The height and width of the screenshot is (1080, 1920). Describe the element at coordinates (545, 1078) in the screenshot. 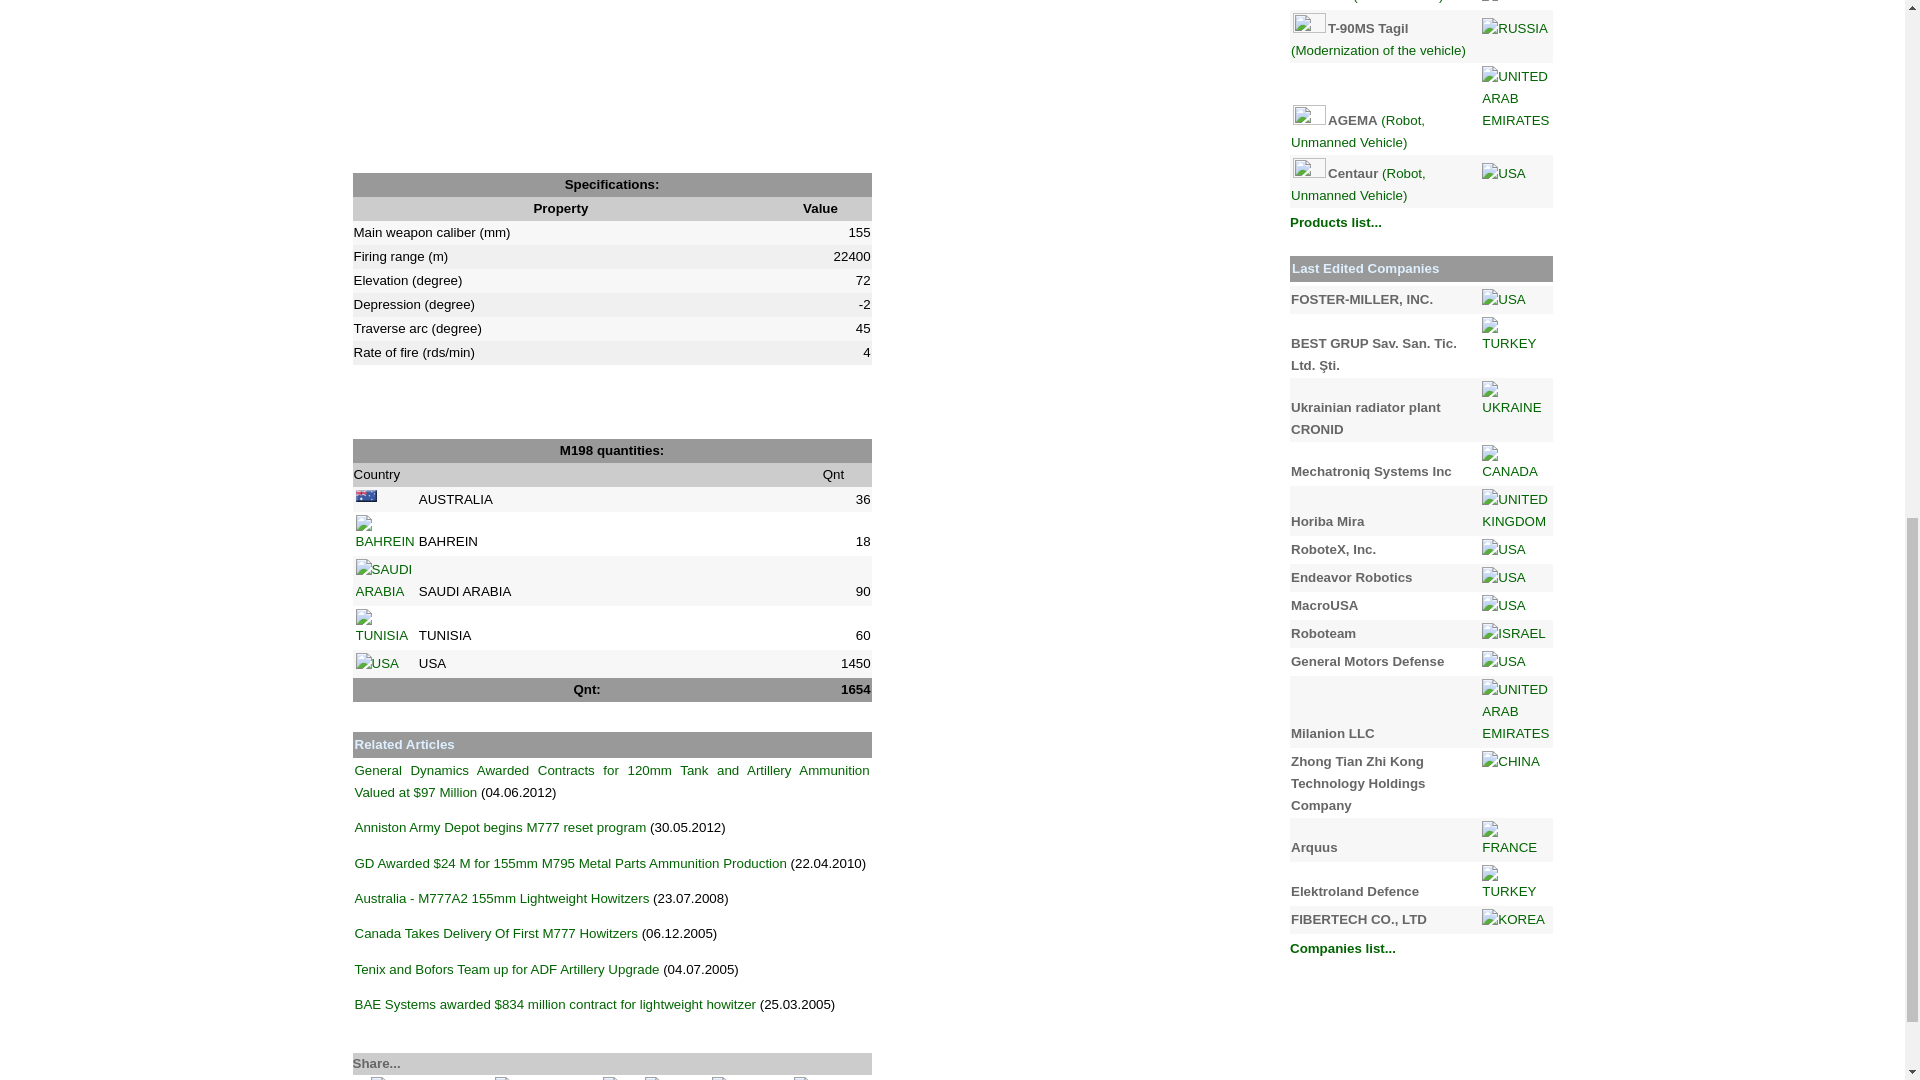

I see `Send by email` at that location.